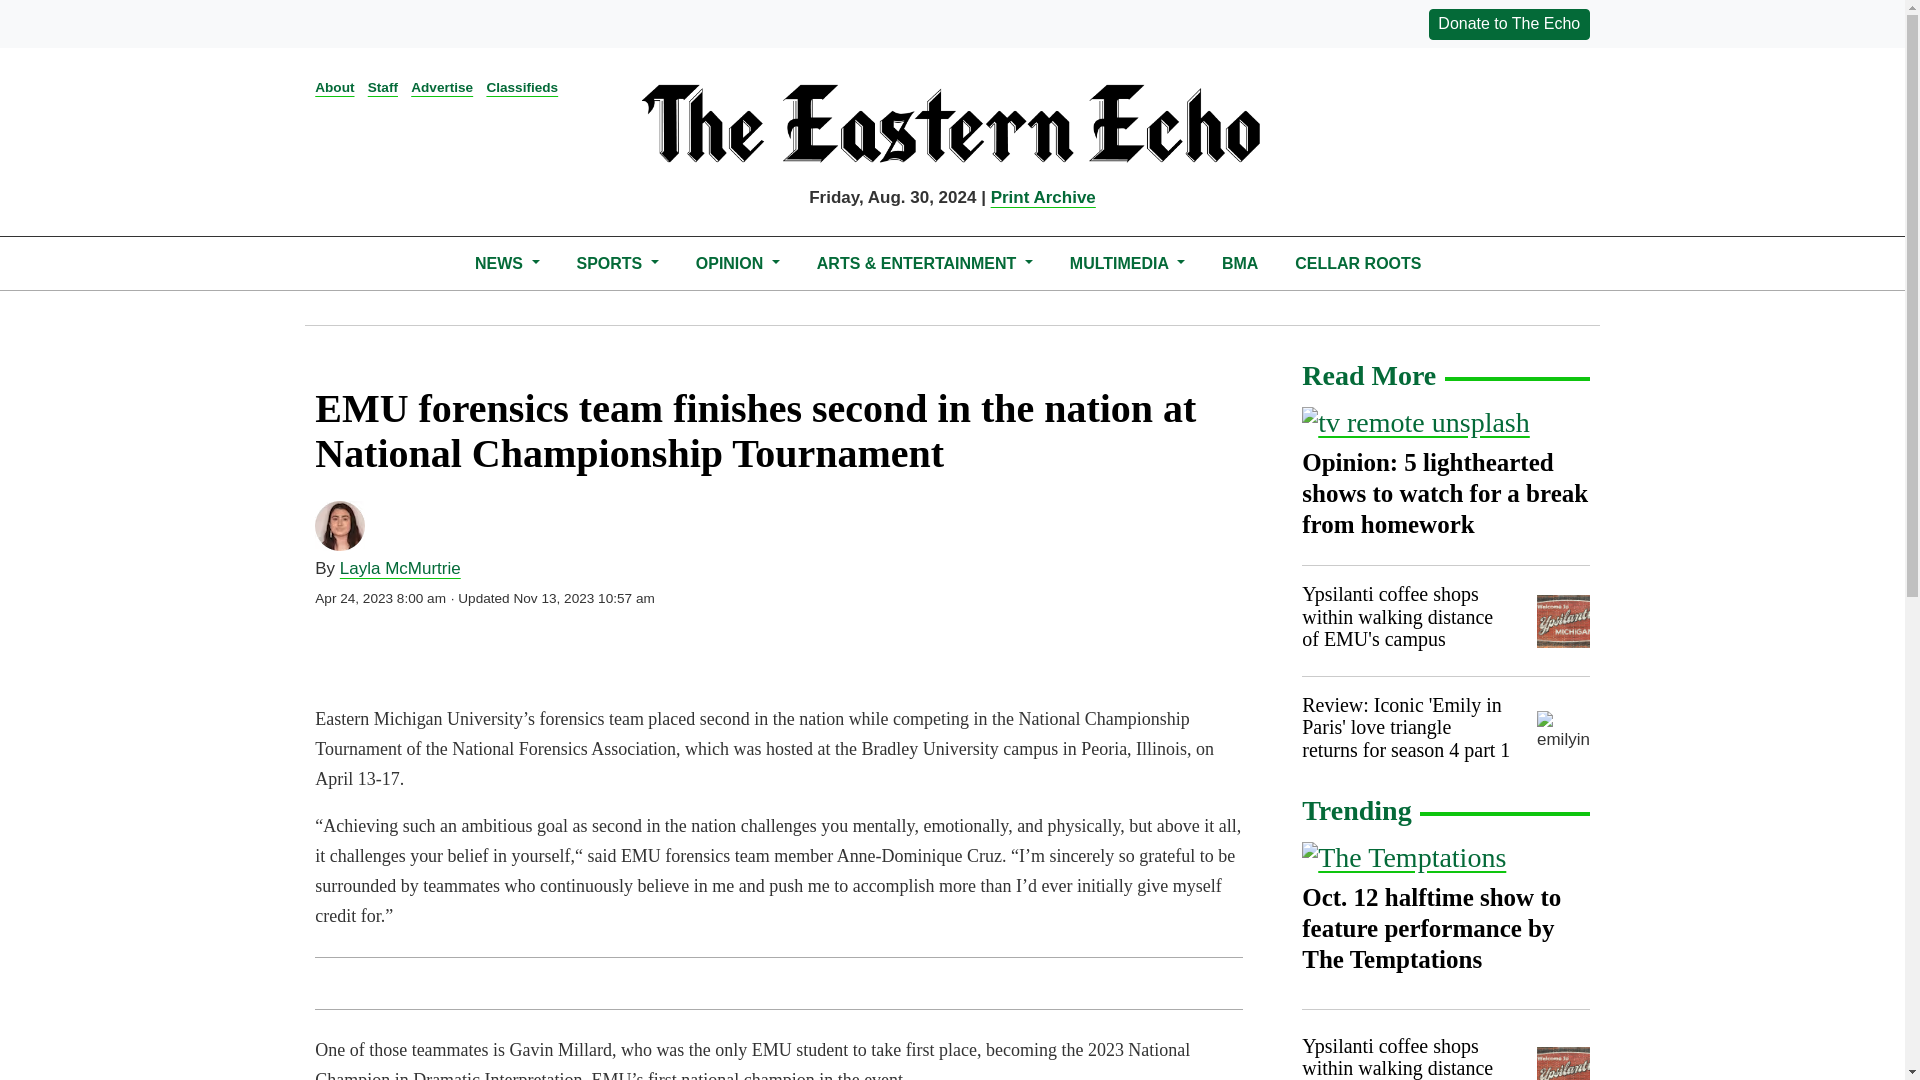 The image size is (1920, 1080). Describe the element at coordinates (522, 87) in the screenshot. I see `Classifieds` at that location.